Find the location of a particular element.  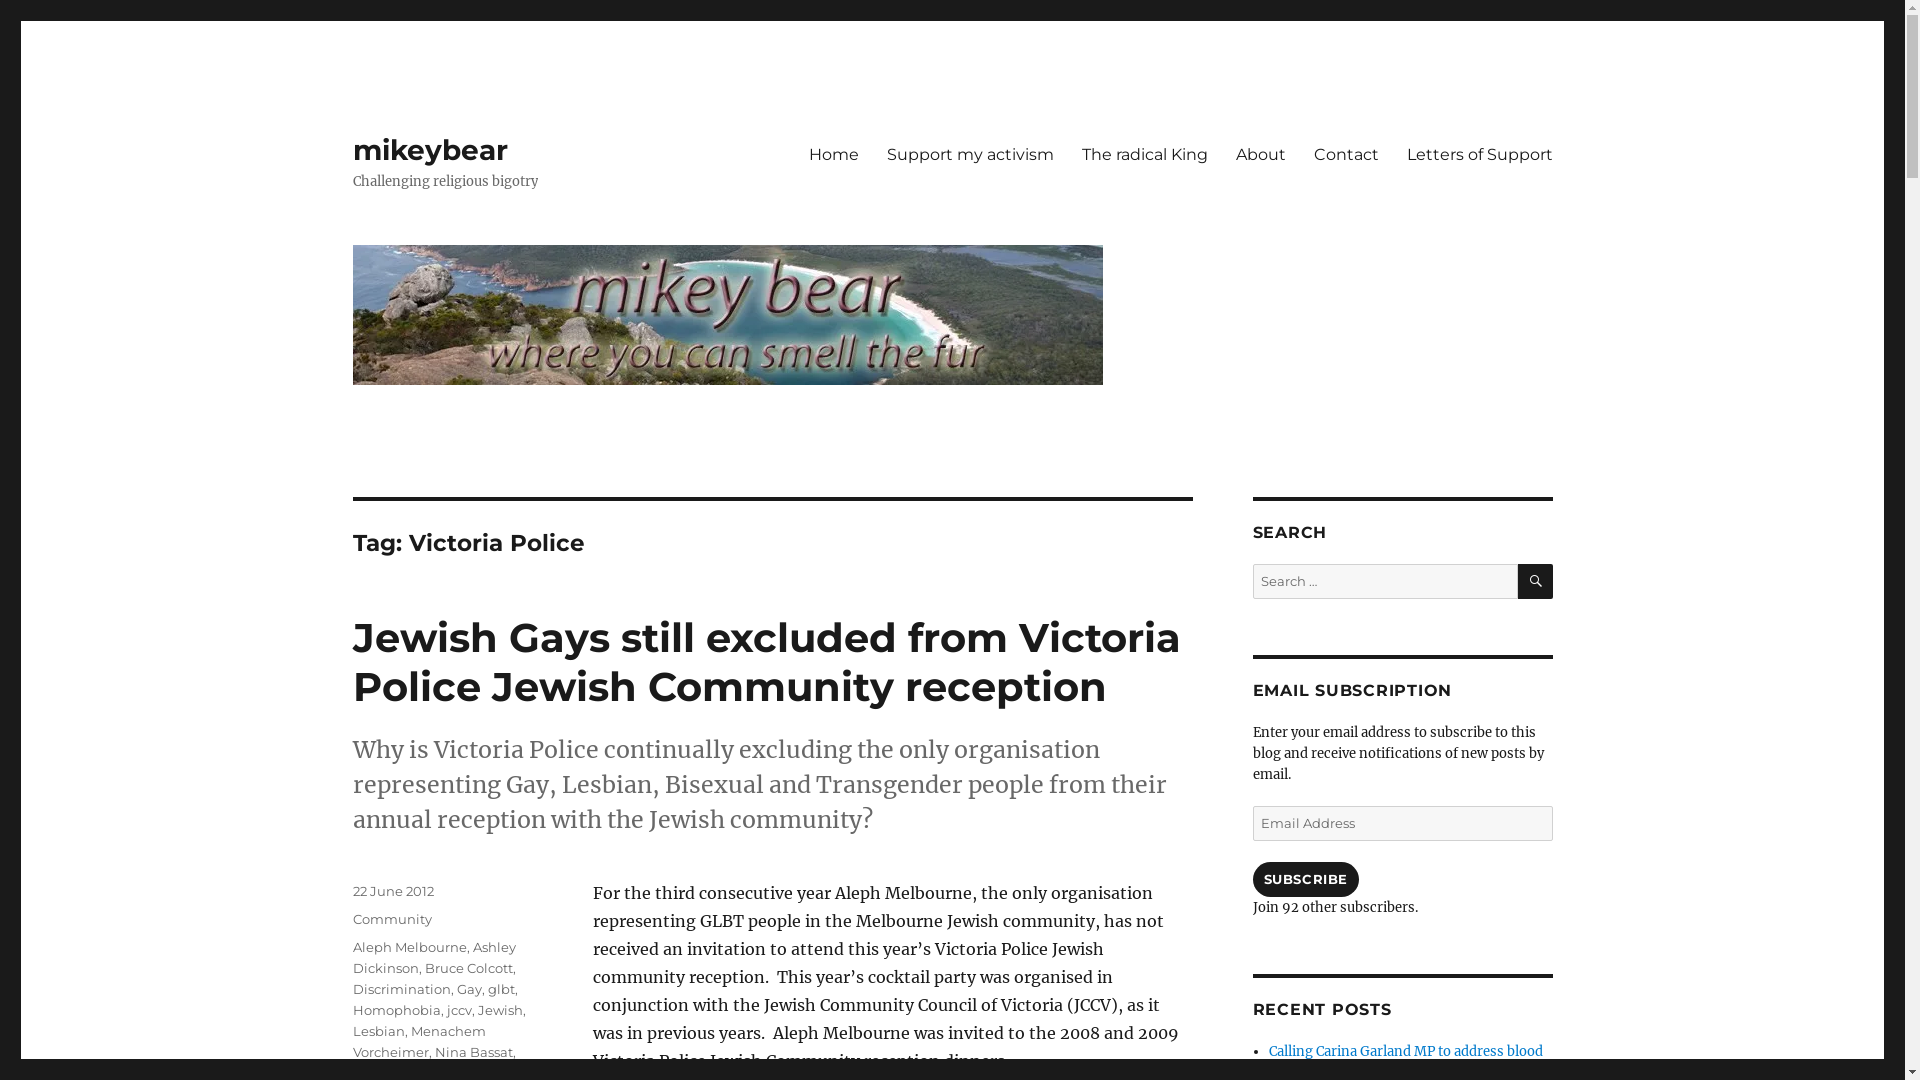

About is located at coordinates (1261, 154).